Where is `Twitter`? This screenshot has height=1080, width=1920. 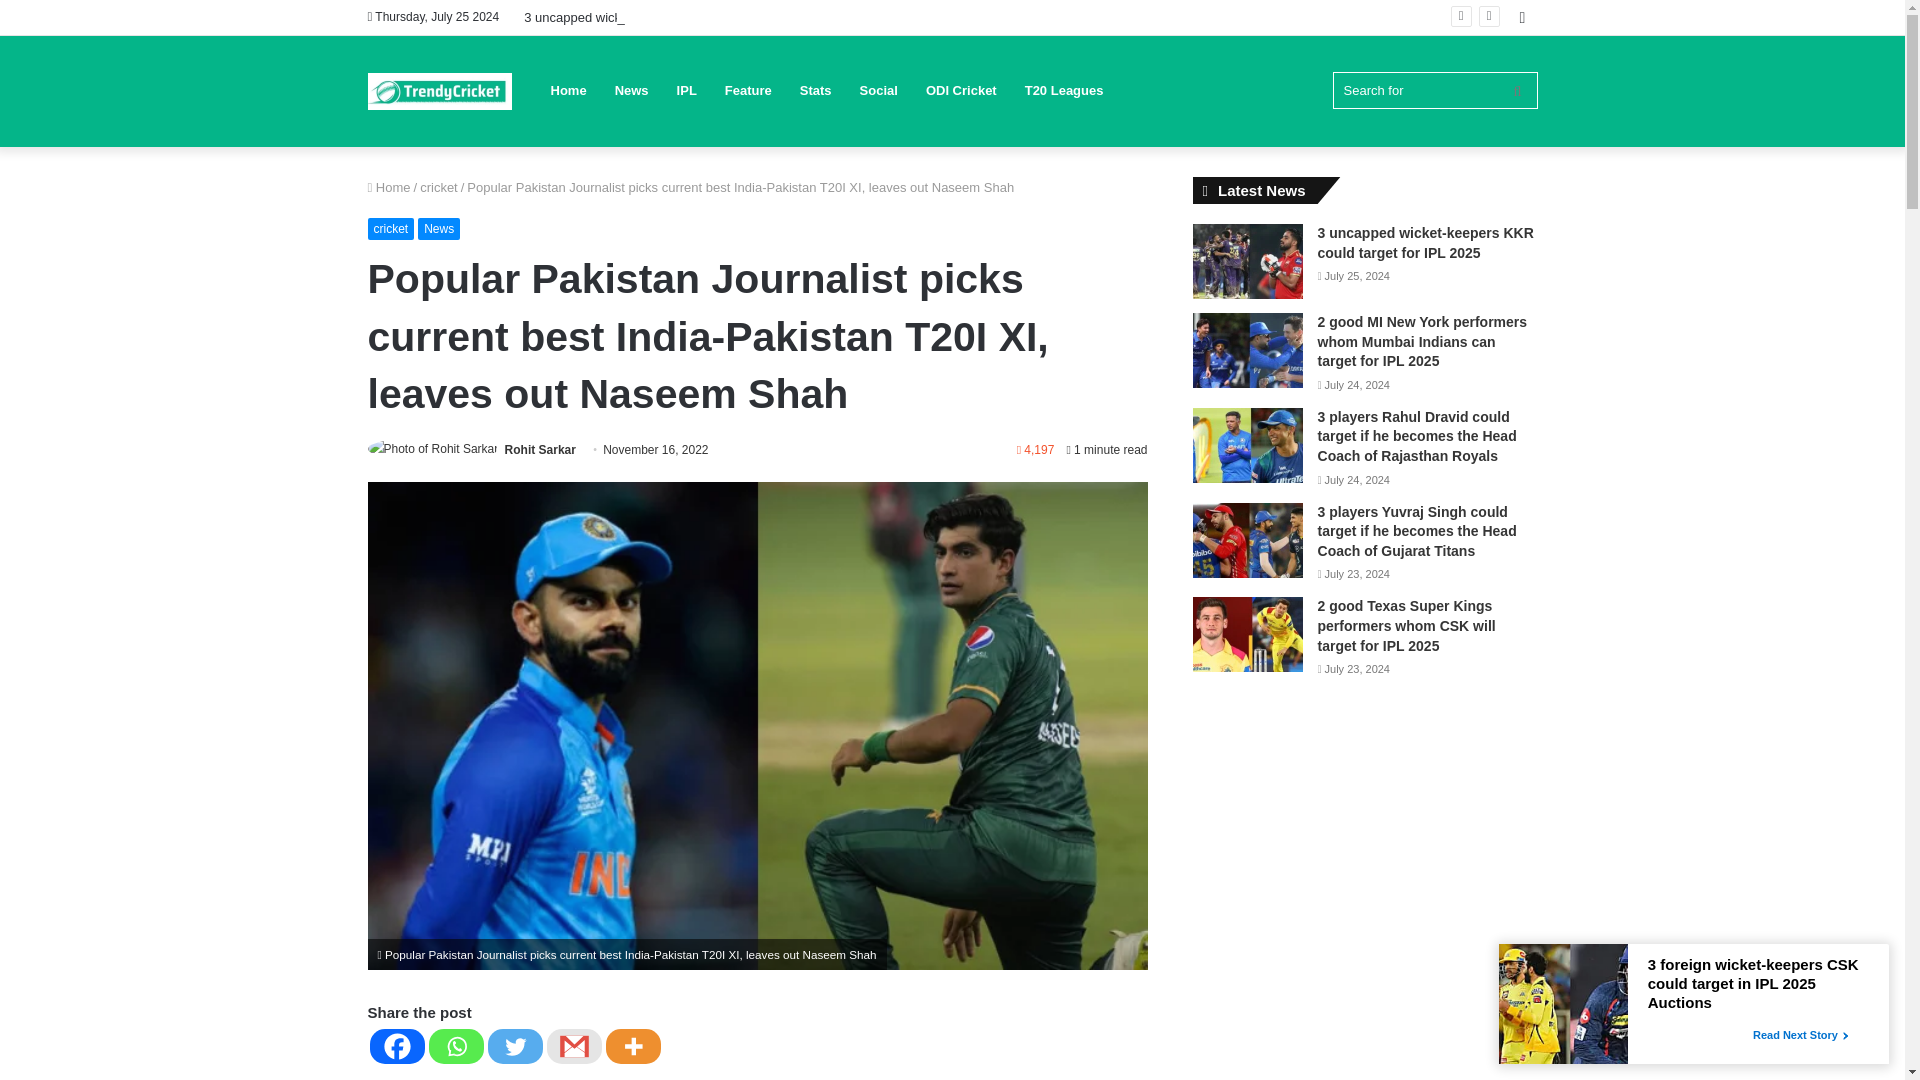
Twitter is located at coordinates (515, 1046).